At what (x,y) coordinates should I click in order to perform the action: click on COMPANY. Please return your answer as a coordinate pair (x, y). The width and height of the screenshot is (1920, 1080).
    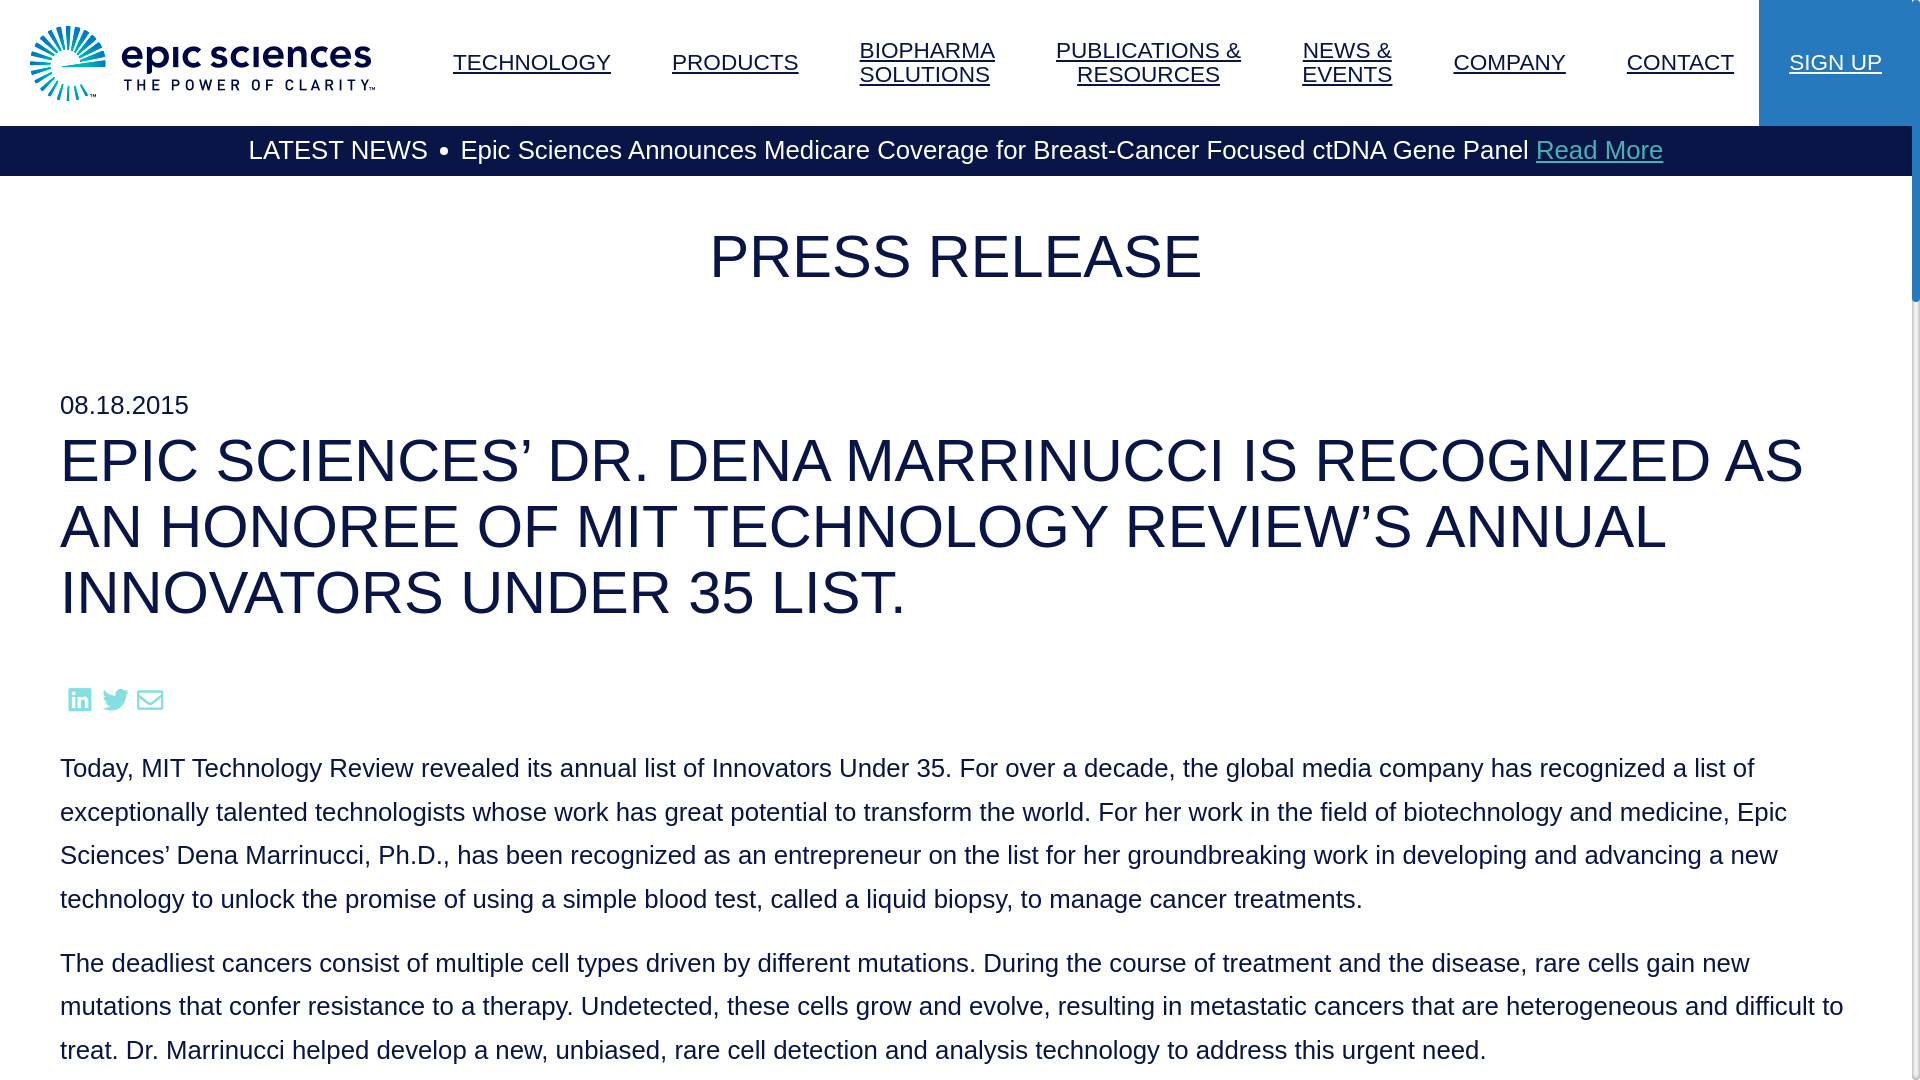
    Looking at the image, I should click on (1508, 63).